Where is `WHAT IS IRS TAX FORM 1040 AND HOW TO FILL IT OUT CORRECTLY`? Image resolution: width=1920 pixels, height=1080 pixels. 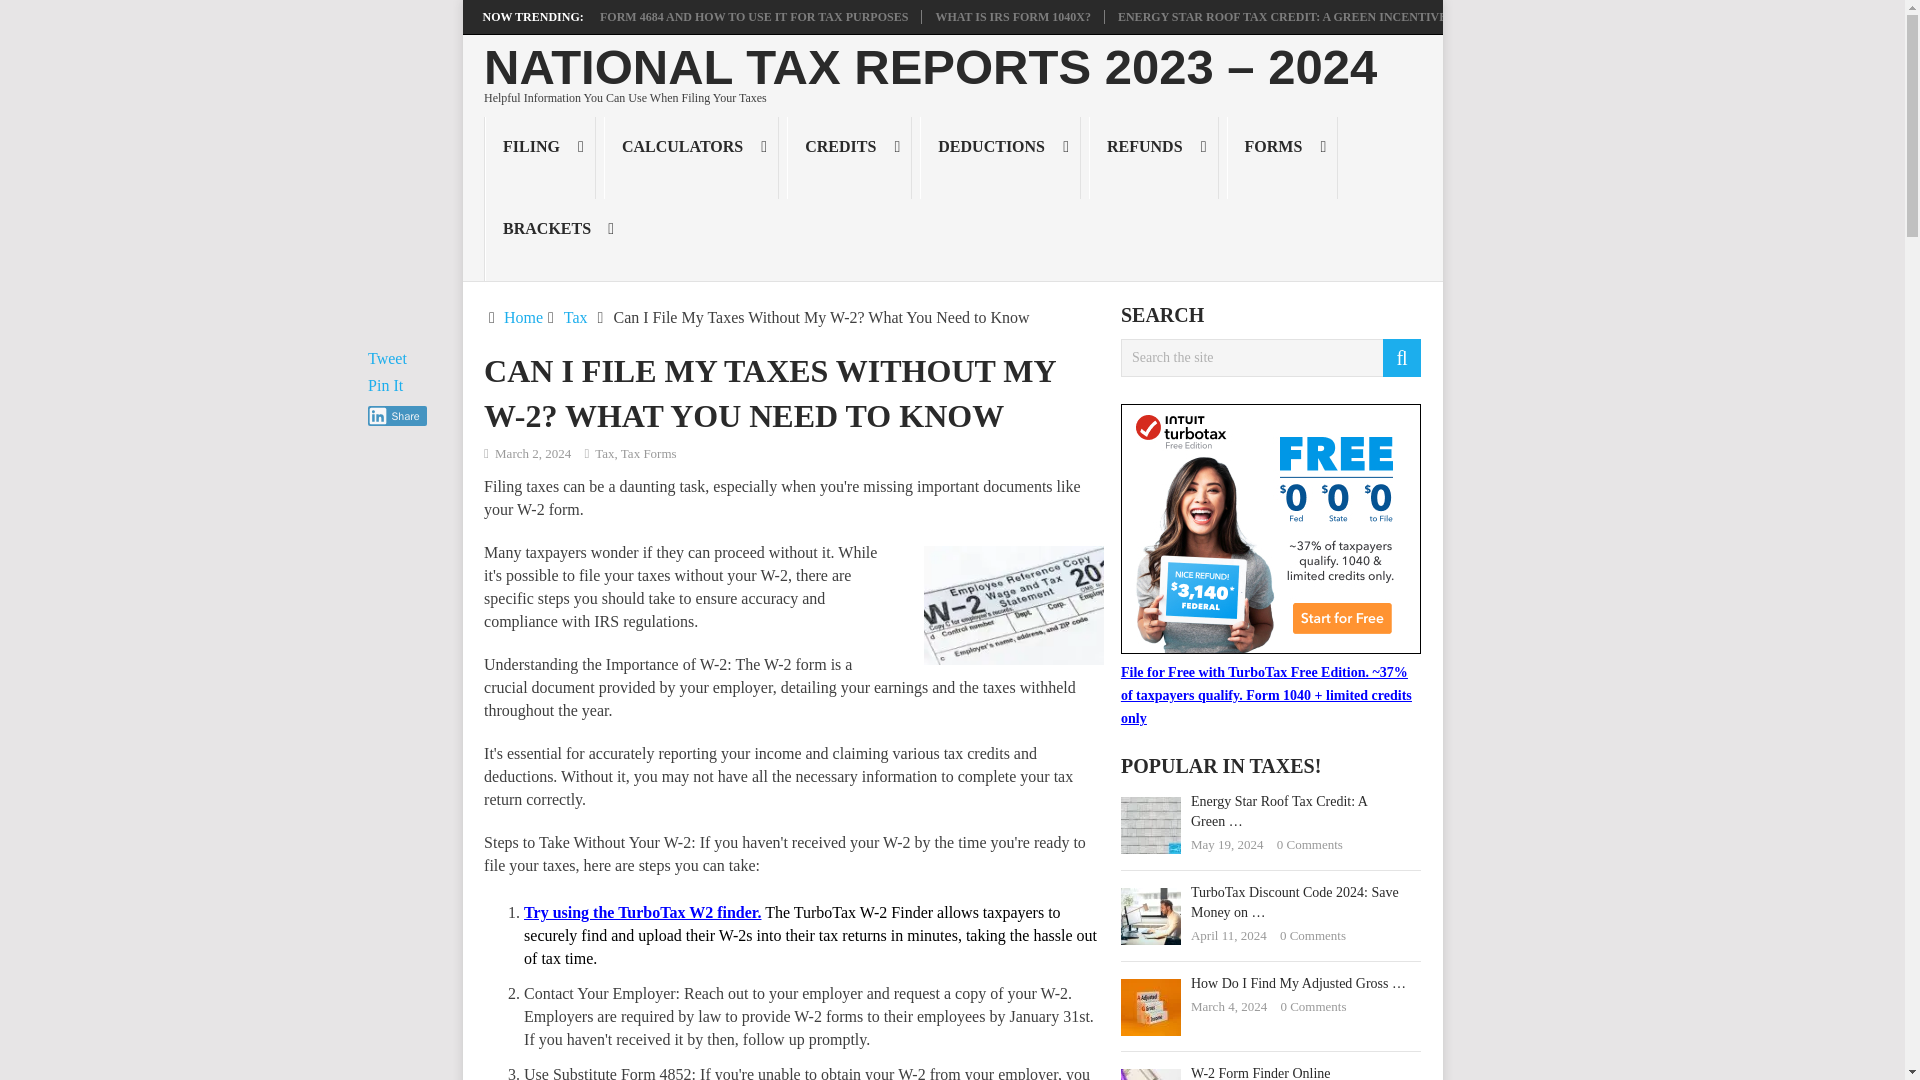
WHAT IS IRS TAX FORM 1040 AND HOW TO FILL IT OUT CORRECTLY is located at coordinates (266, 16).